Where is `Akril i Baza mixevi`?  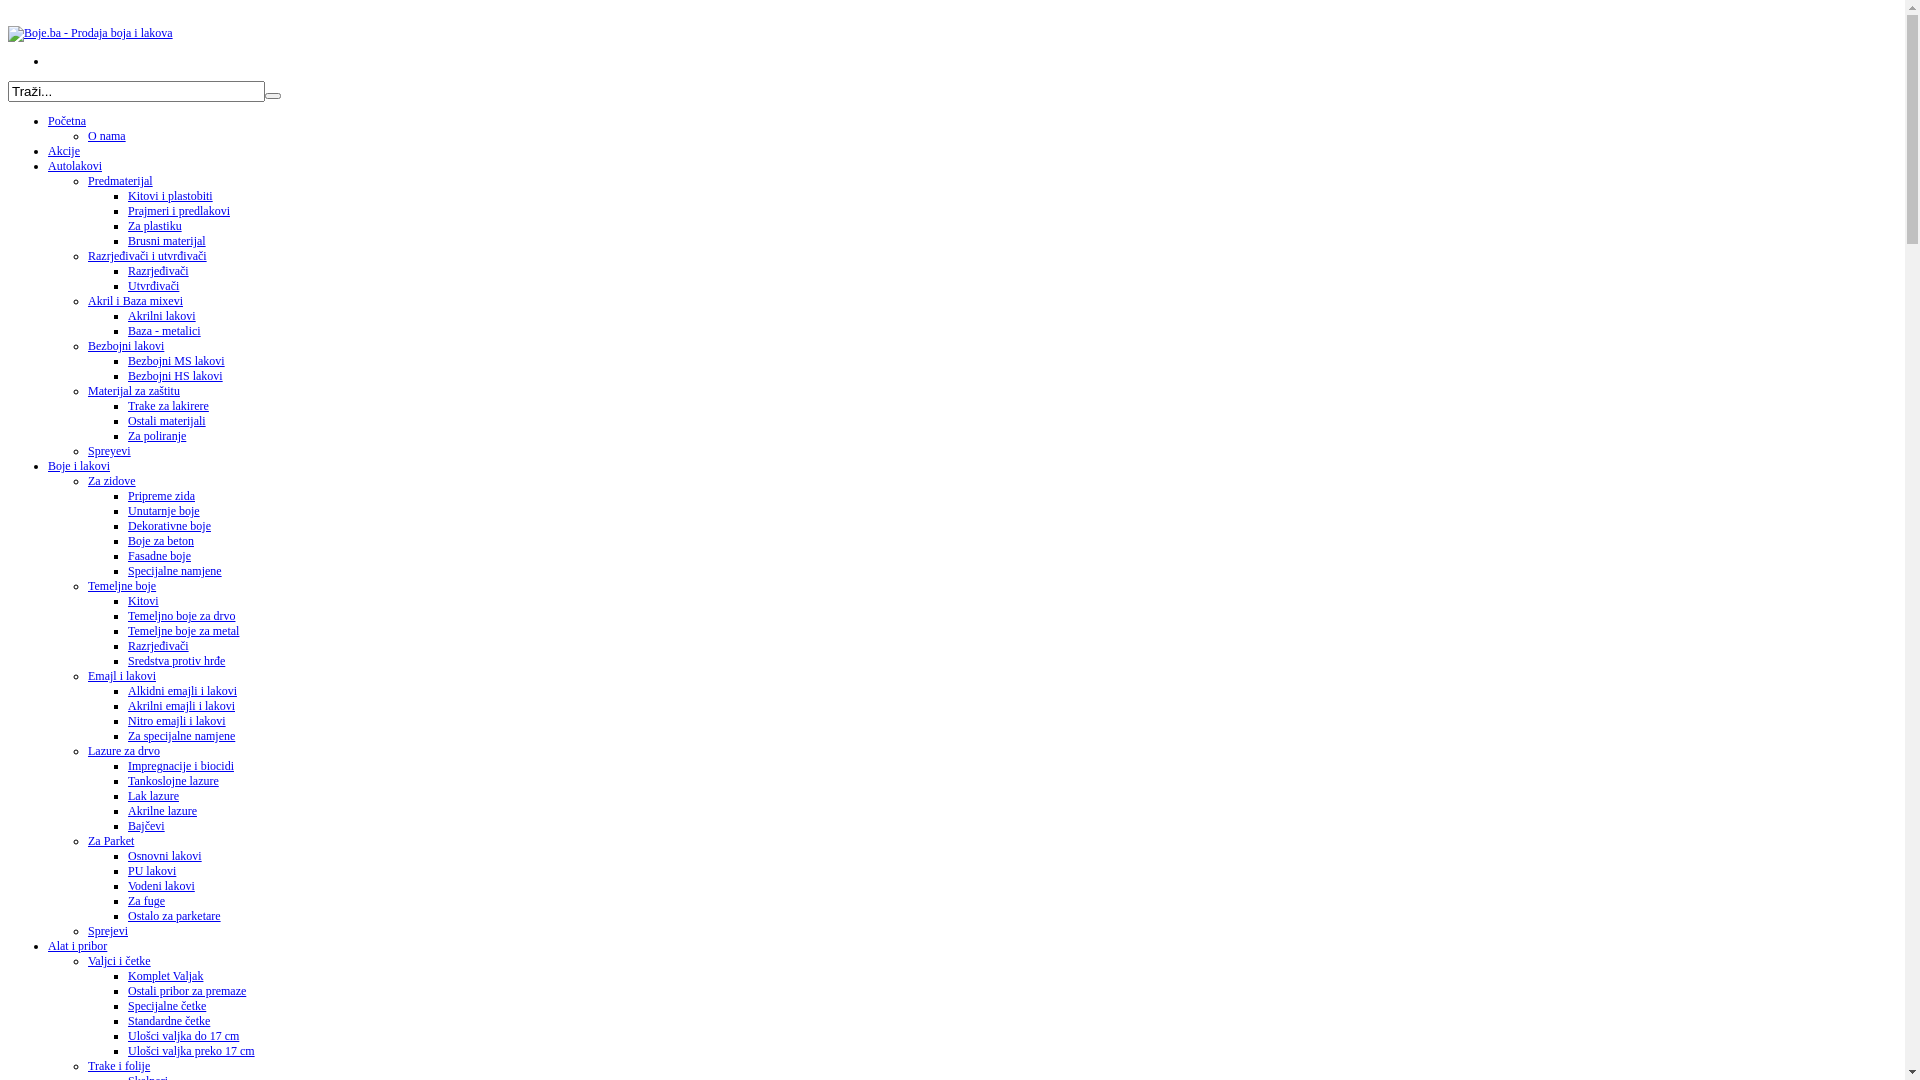
Akril i Baza mixevi is located at coordinates (136, 301).